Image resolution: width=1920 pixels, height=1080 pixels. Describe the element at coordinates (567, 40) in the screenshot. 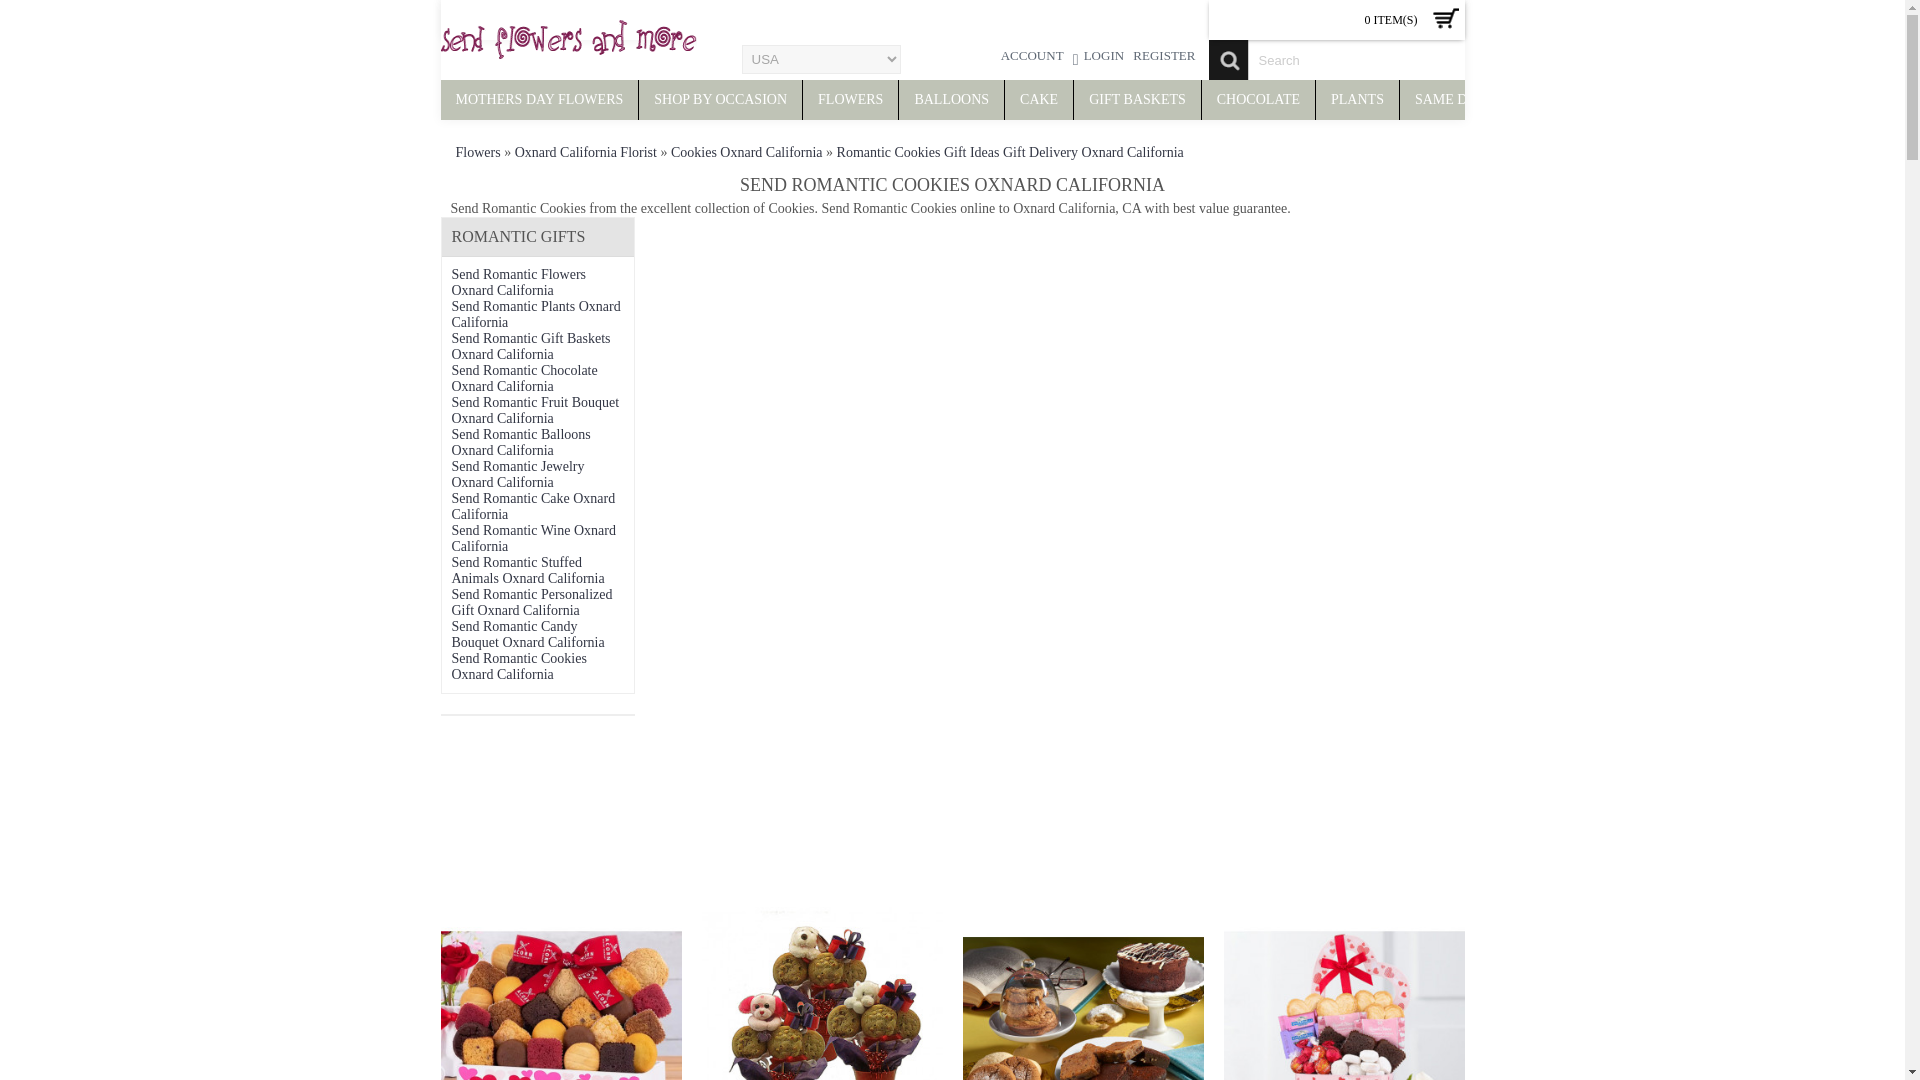

I see `sendflowersandmore.com` at that location.